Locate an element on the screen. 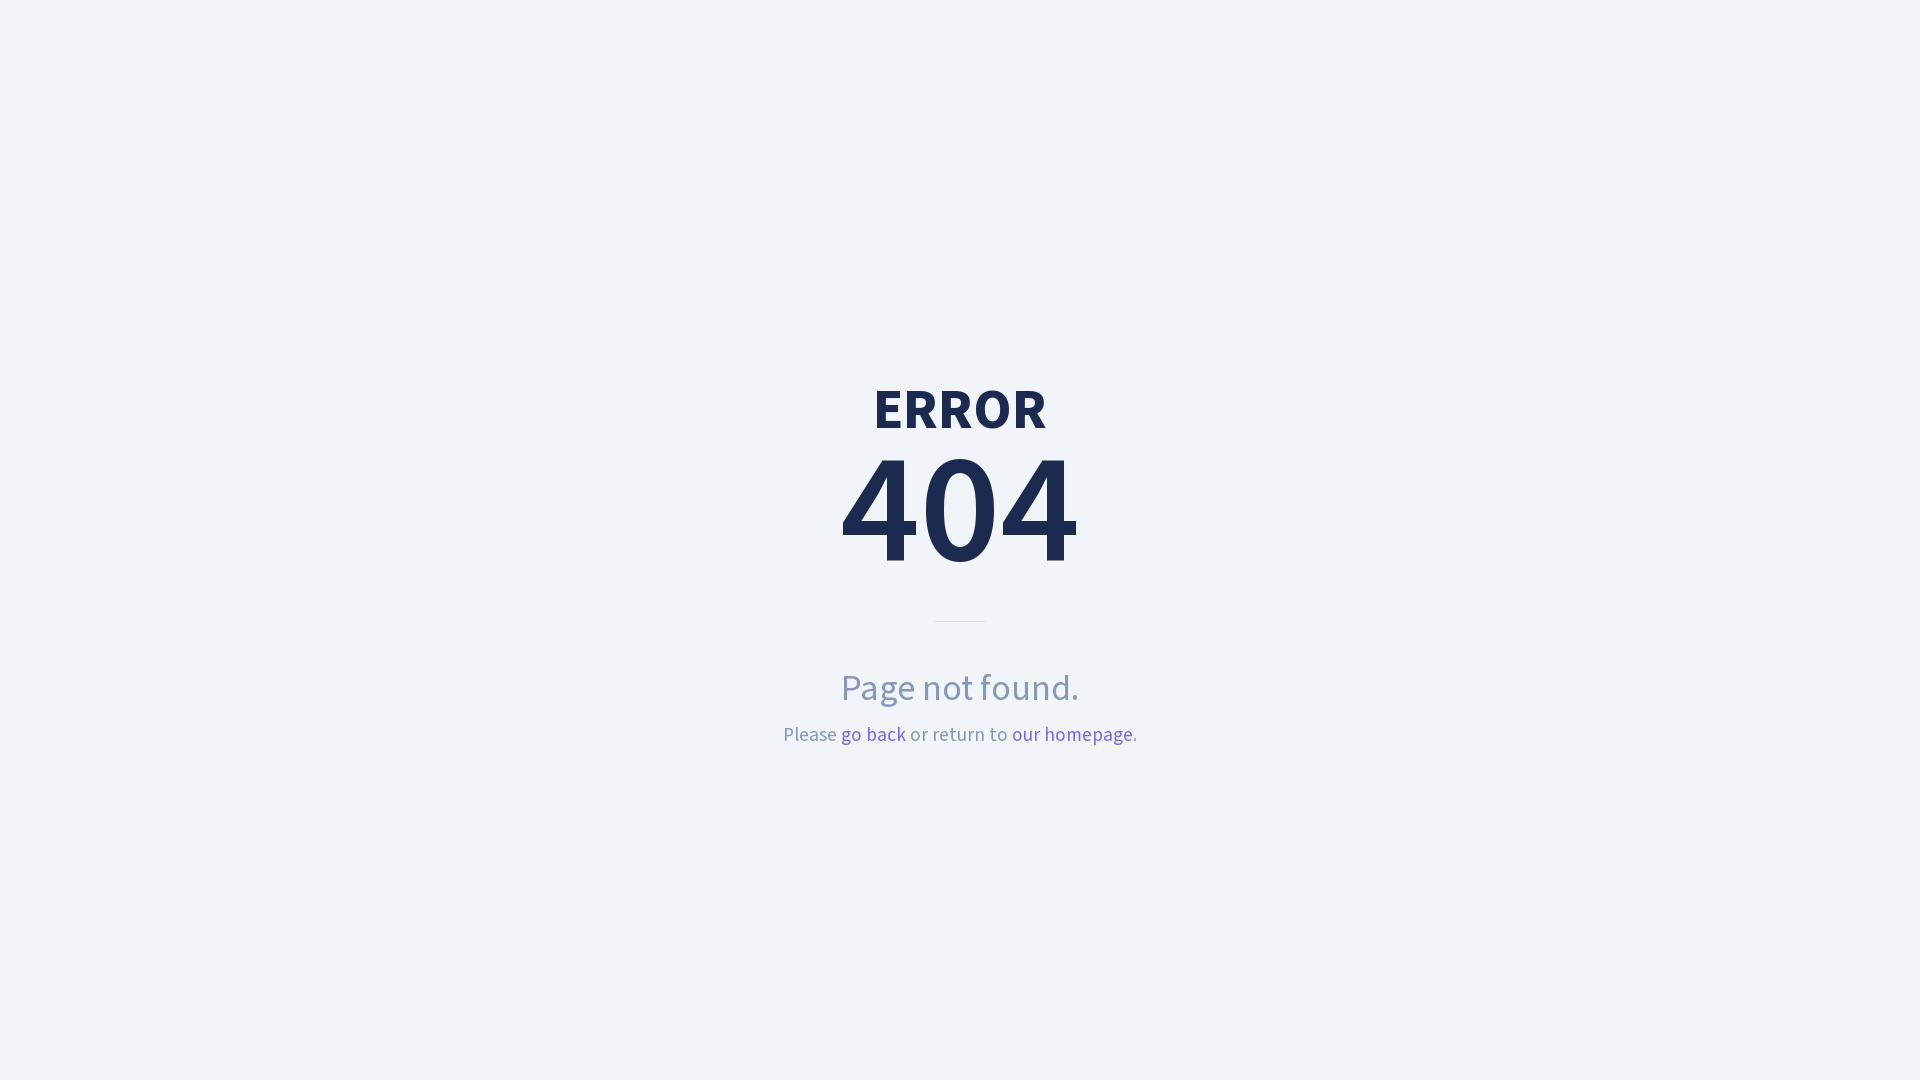 The image size is (1920, 1080). go back is located at coordinates (874, 734).